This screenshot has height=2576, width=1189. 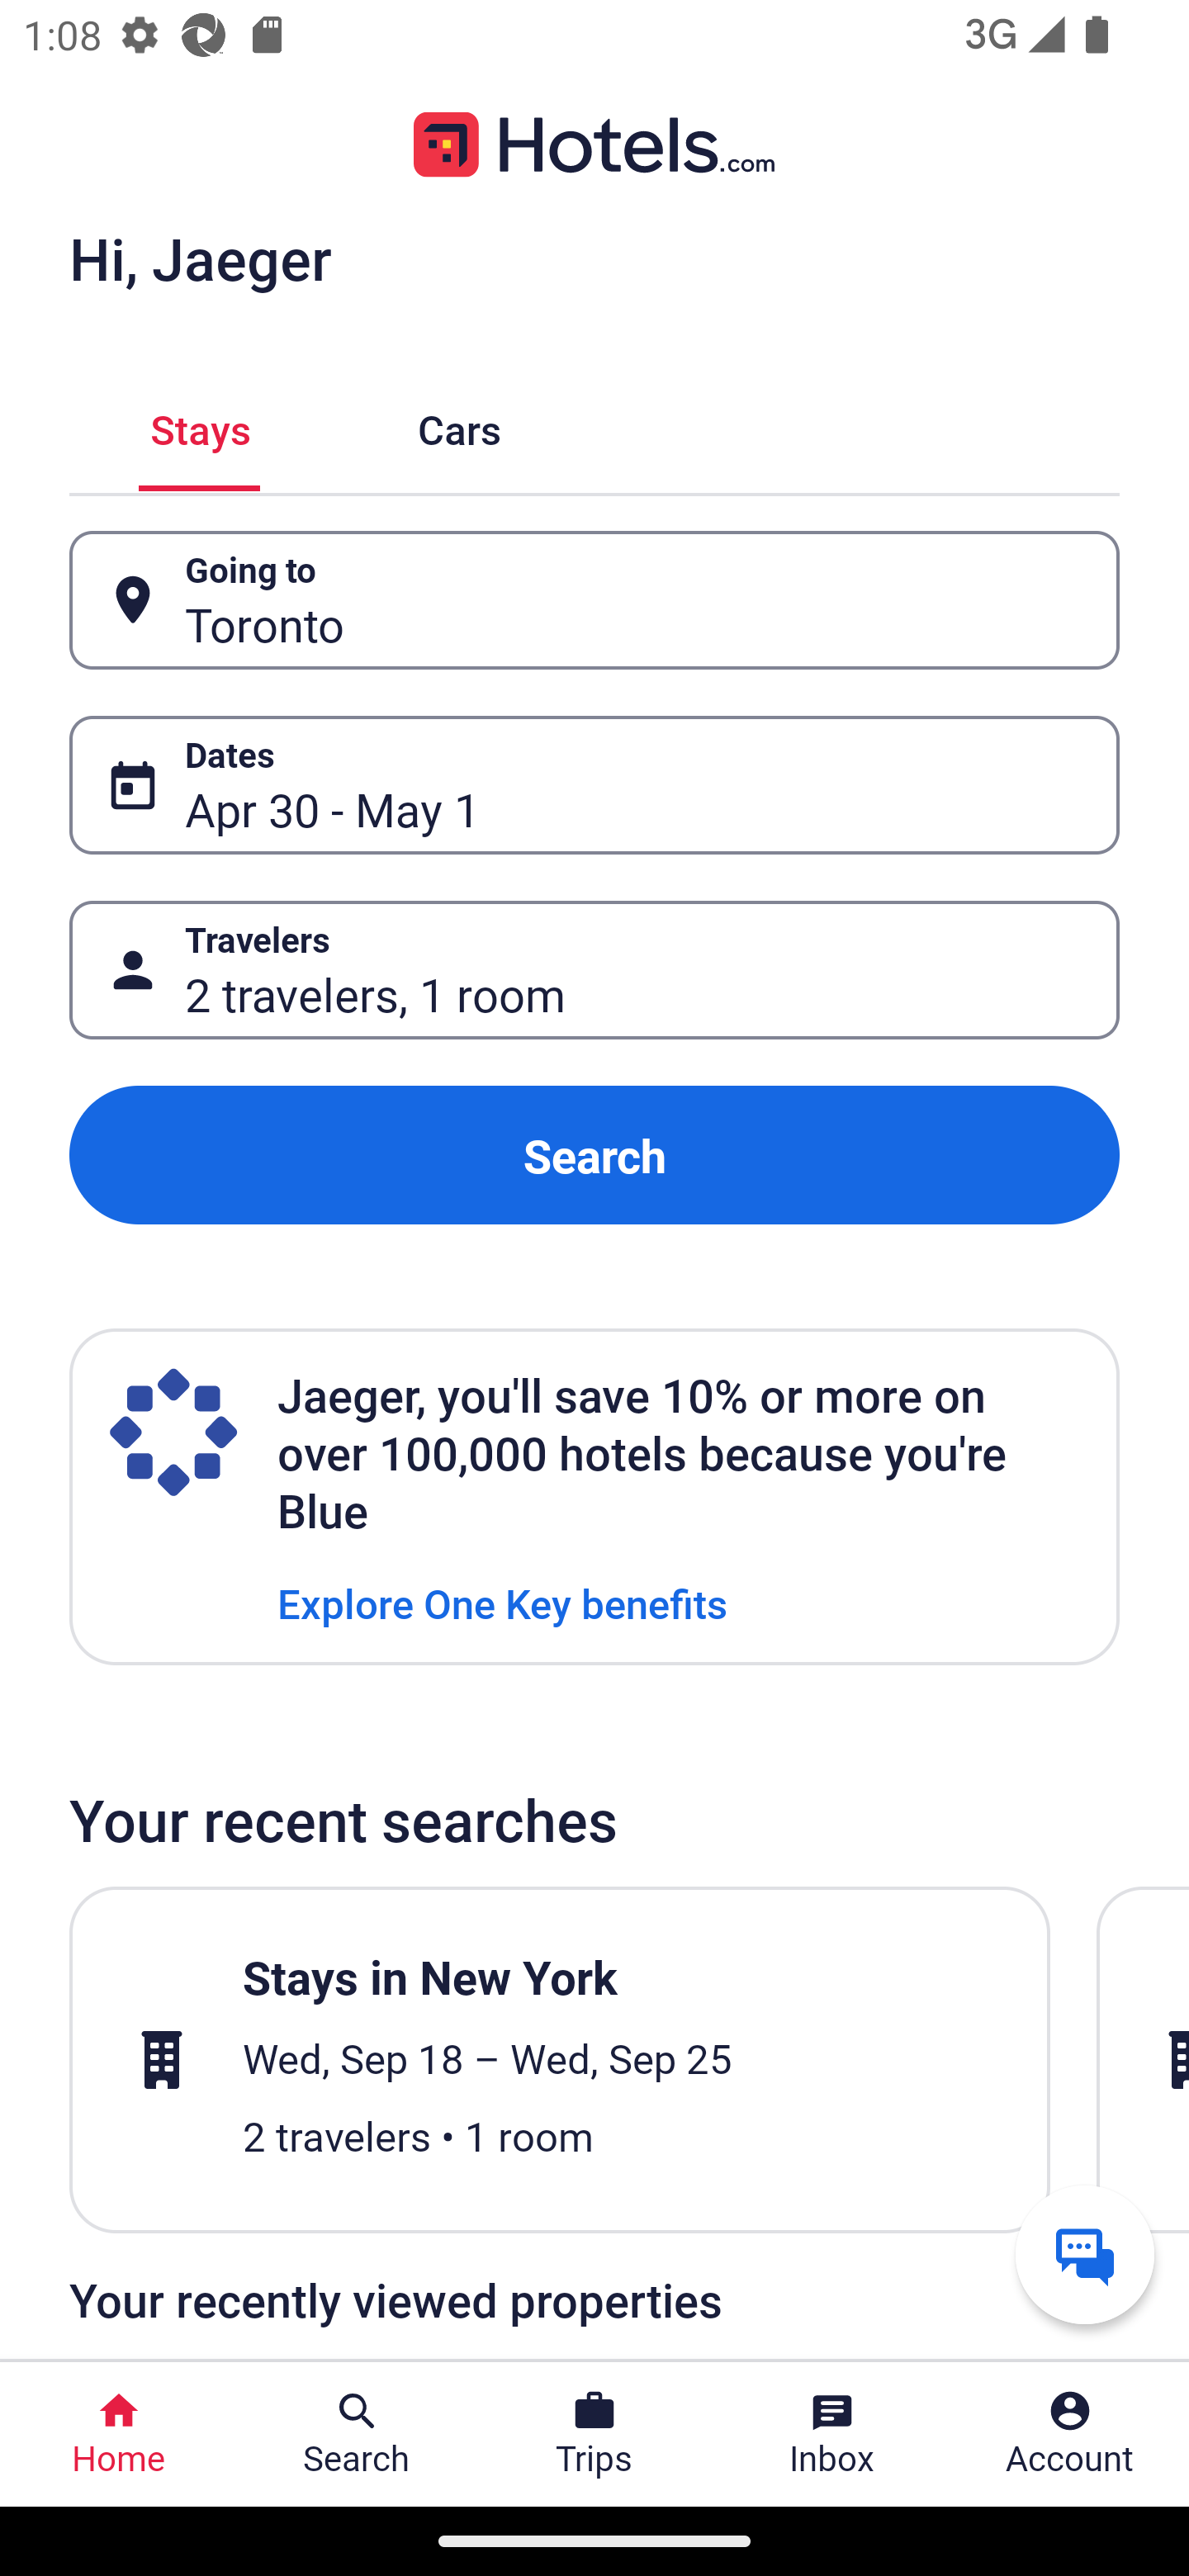 I want to click on Cars, so click(x=459, y=426).